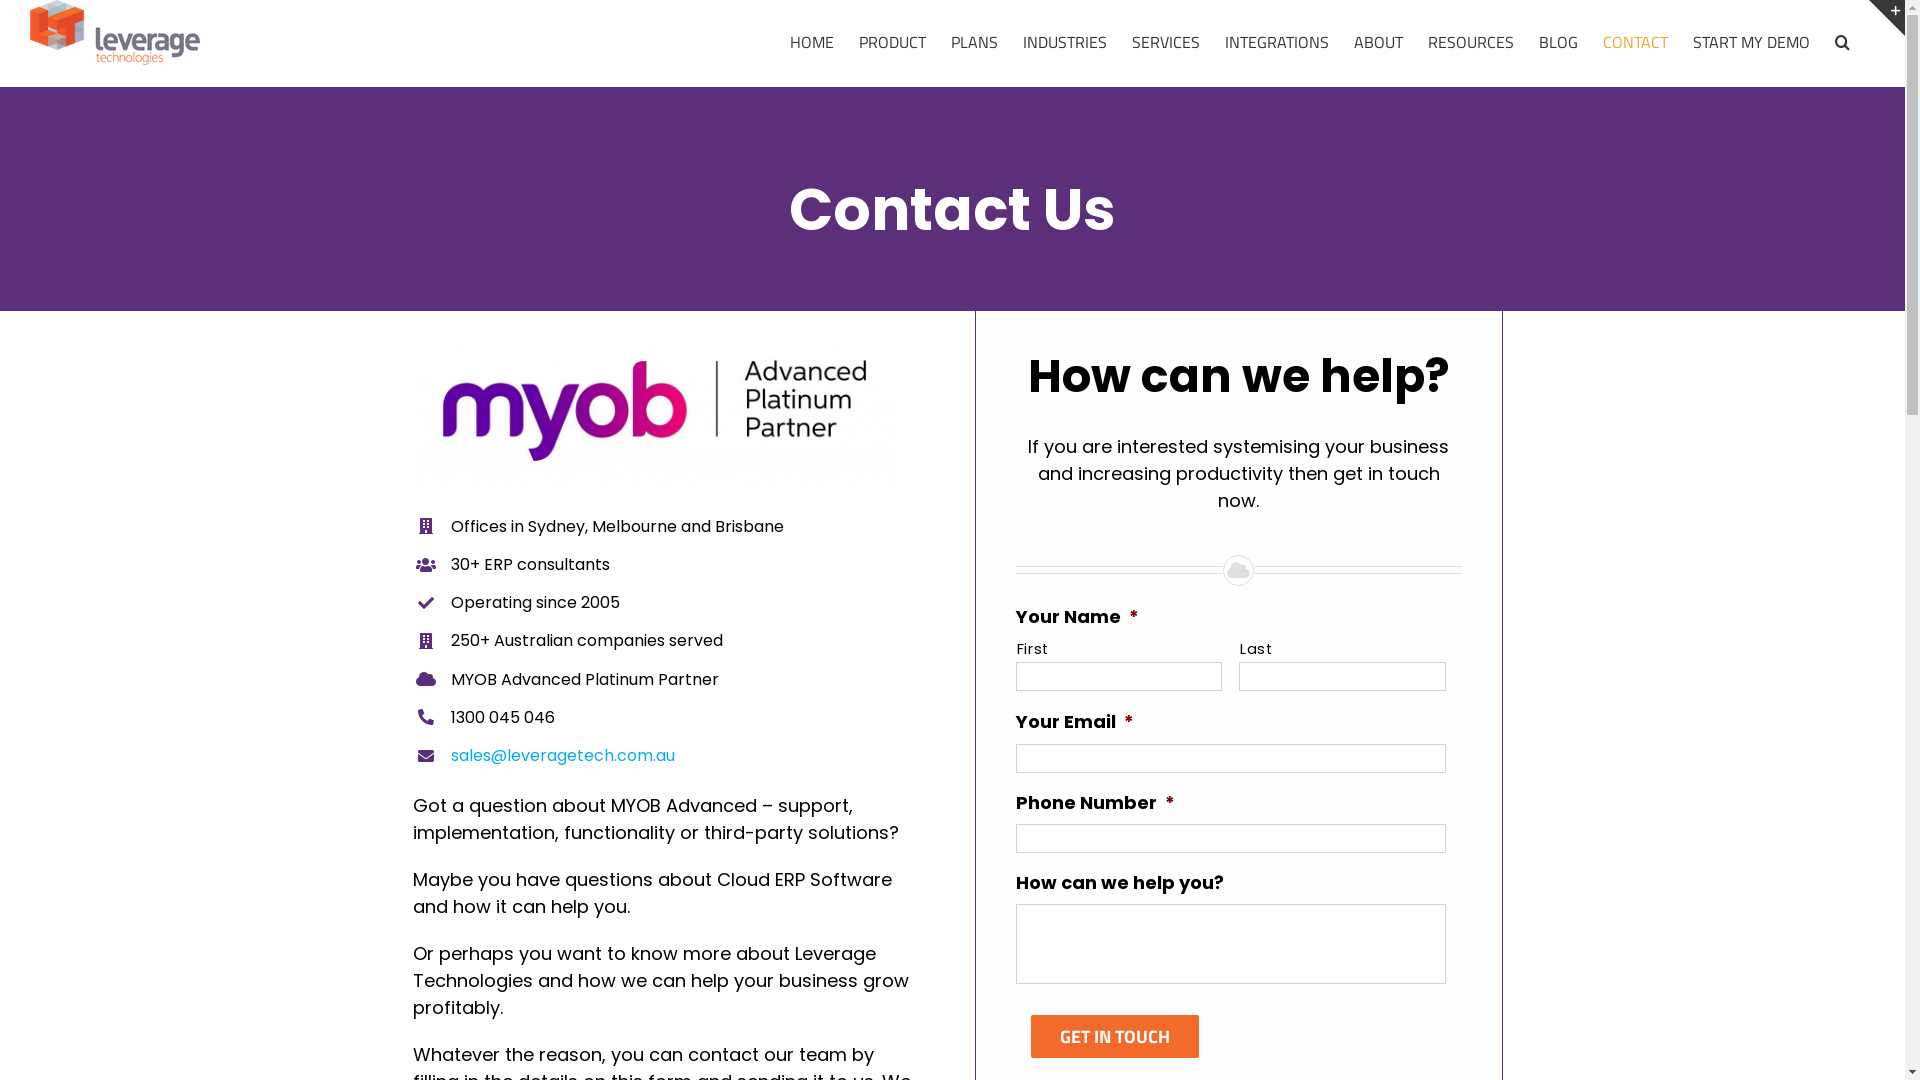 The image size is (1920, 1080). I want to click on PRODUCT, so click(892, 42).